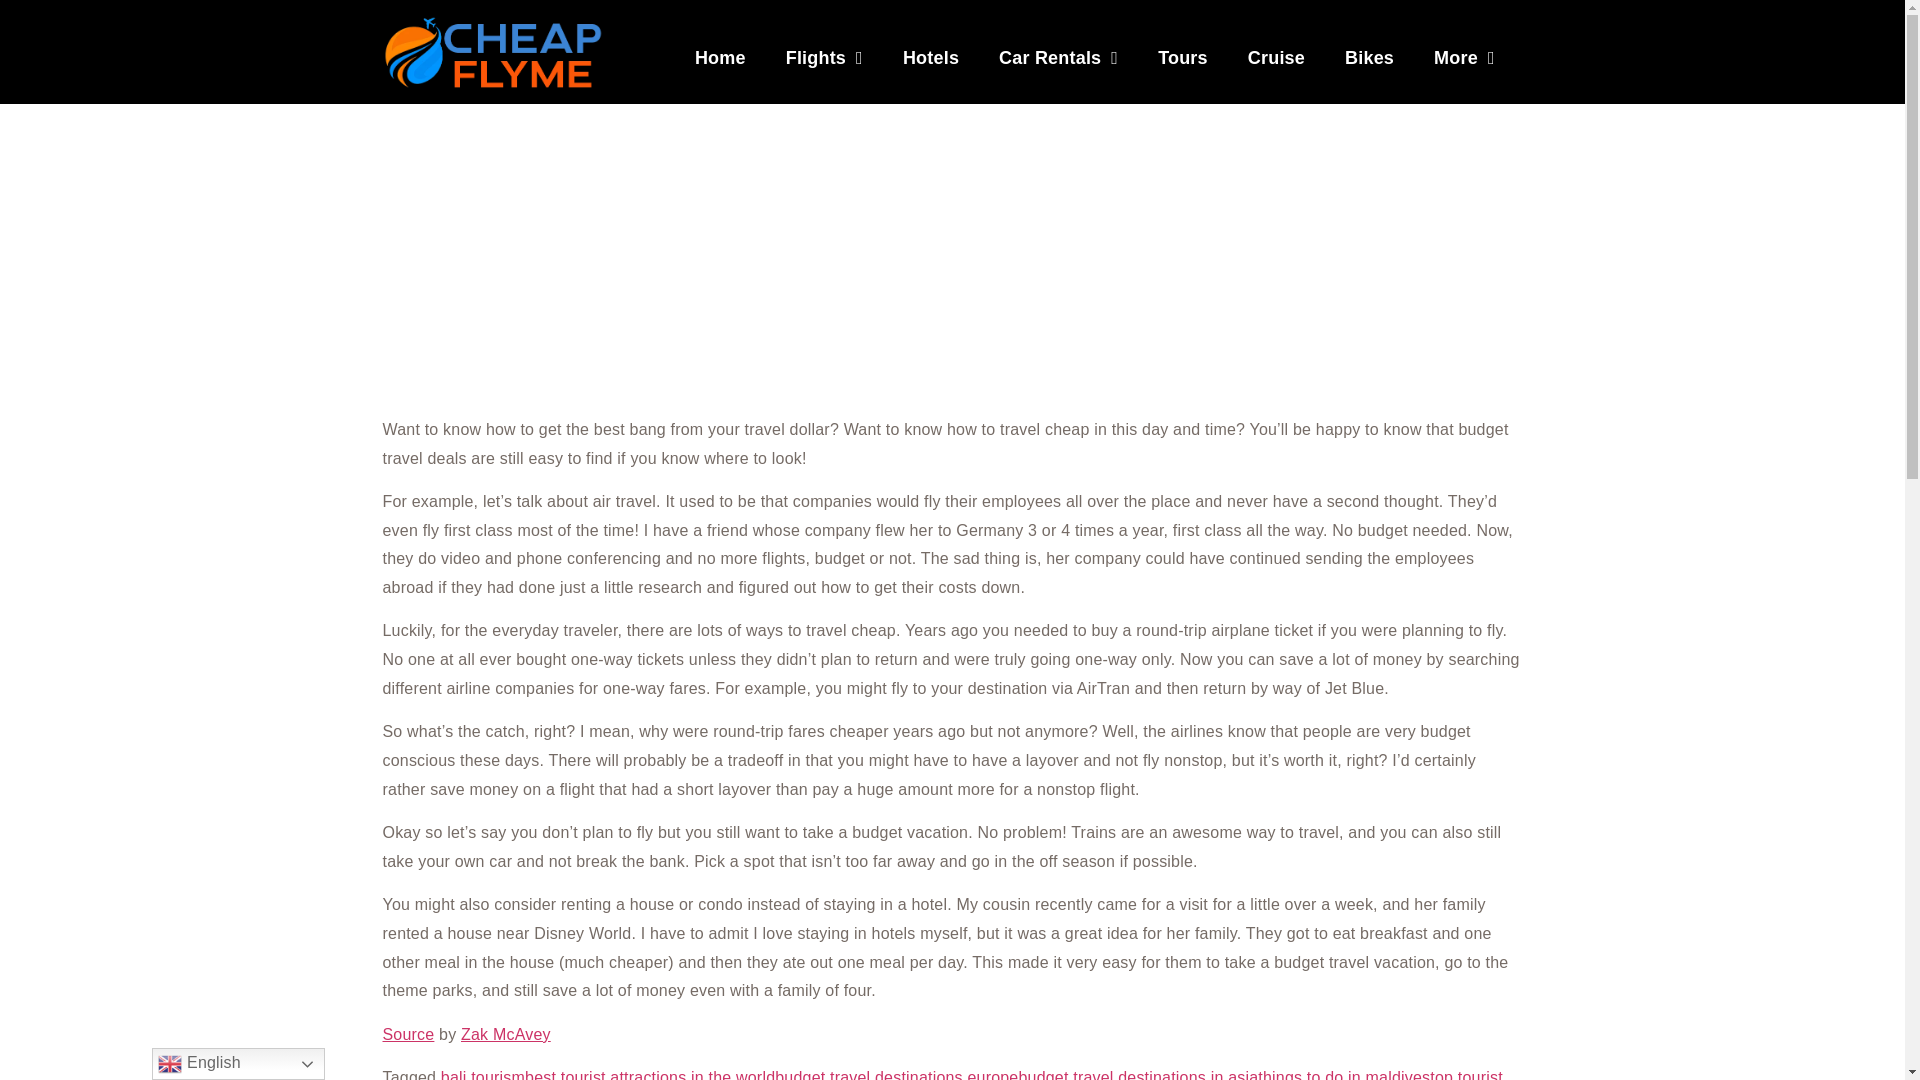 Image resolution: width=1920 pixels, height=1080 pixels. What do you see at coordinates (1183, 58) in the screenshot?
I see `Tours` at bounding box center [1183, 58].